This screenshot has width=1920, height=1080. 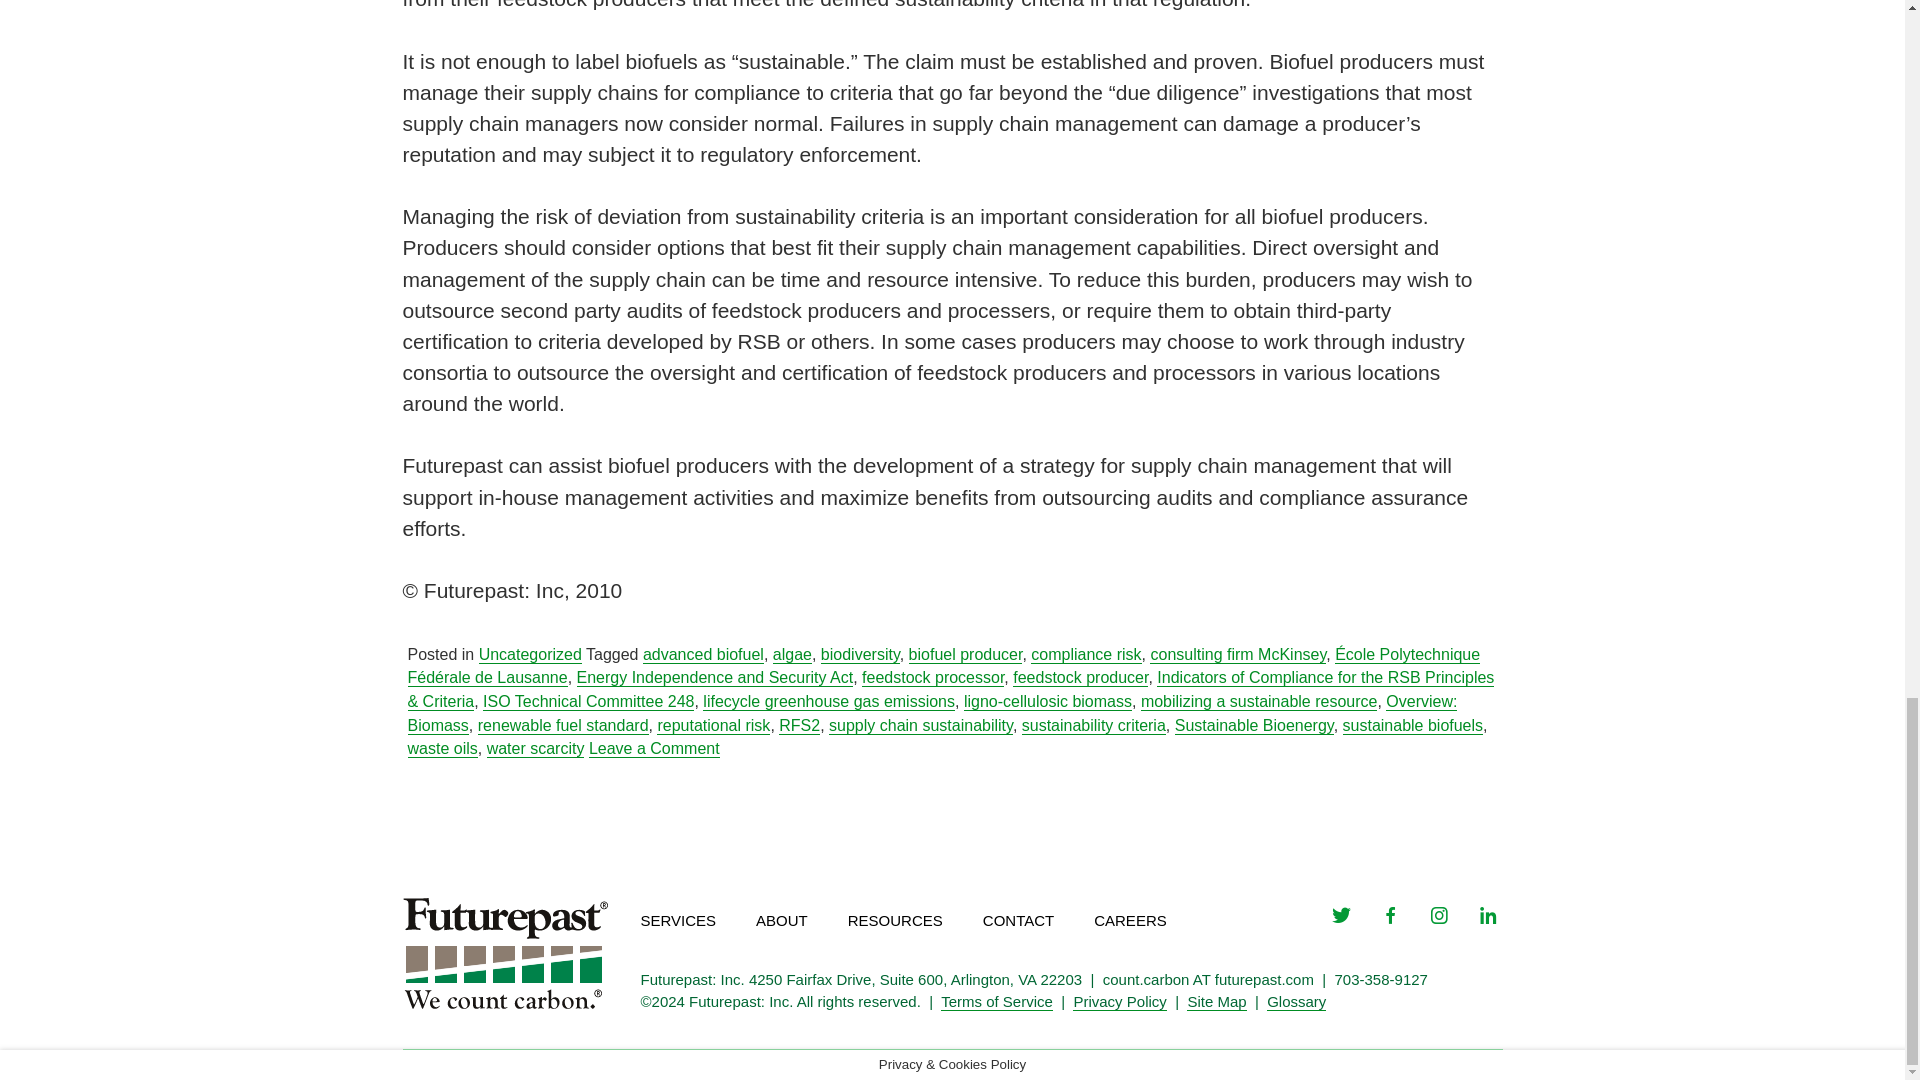 What do you see at coordinates (792, 654) in the screenshot?
I see `algae` at bounding box center [792, 654].